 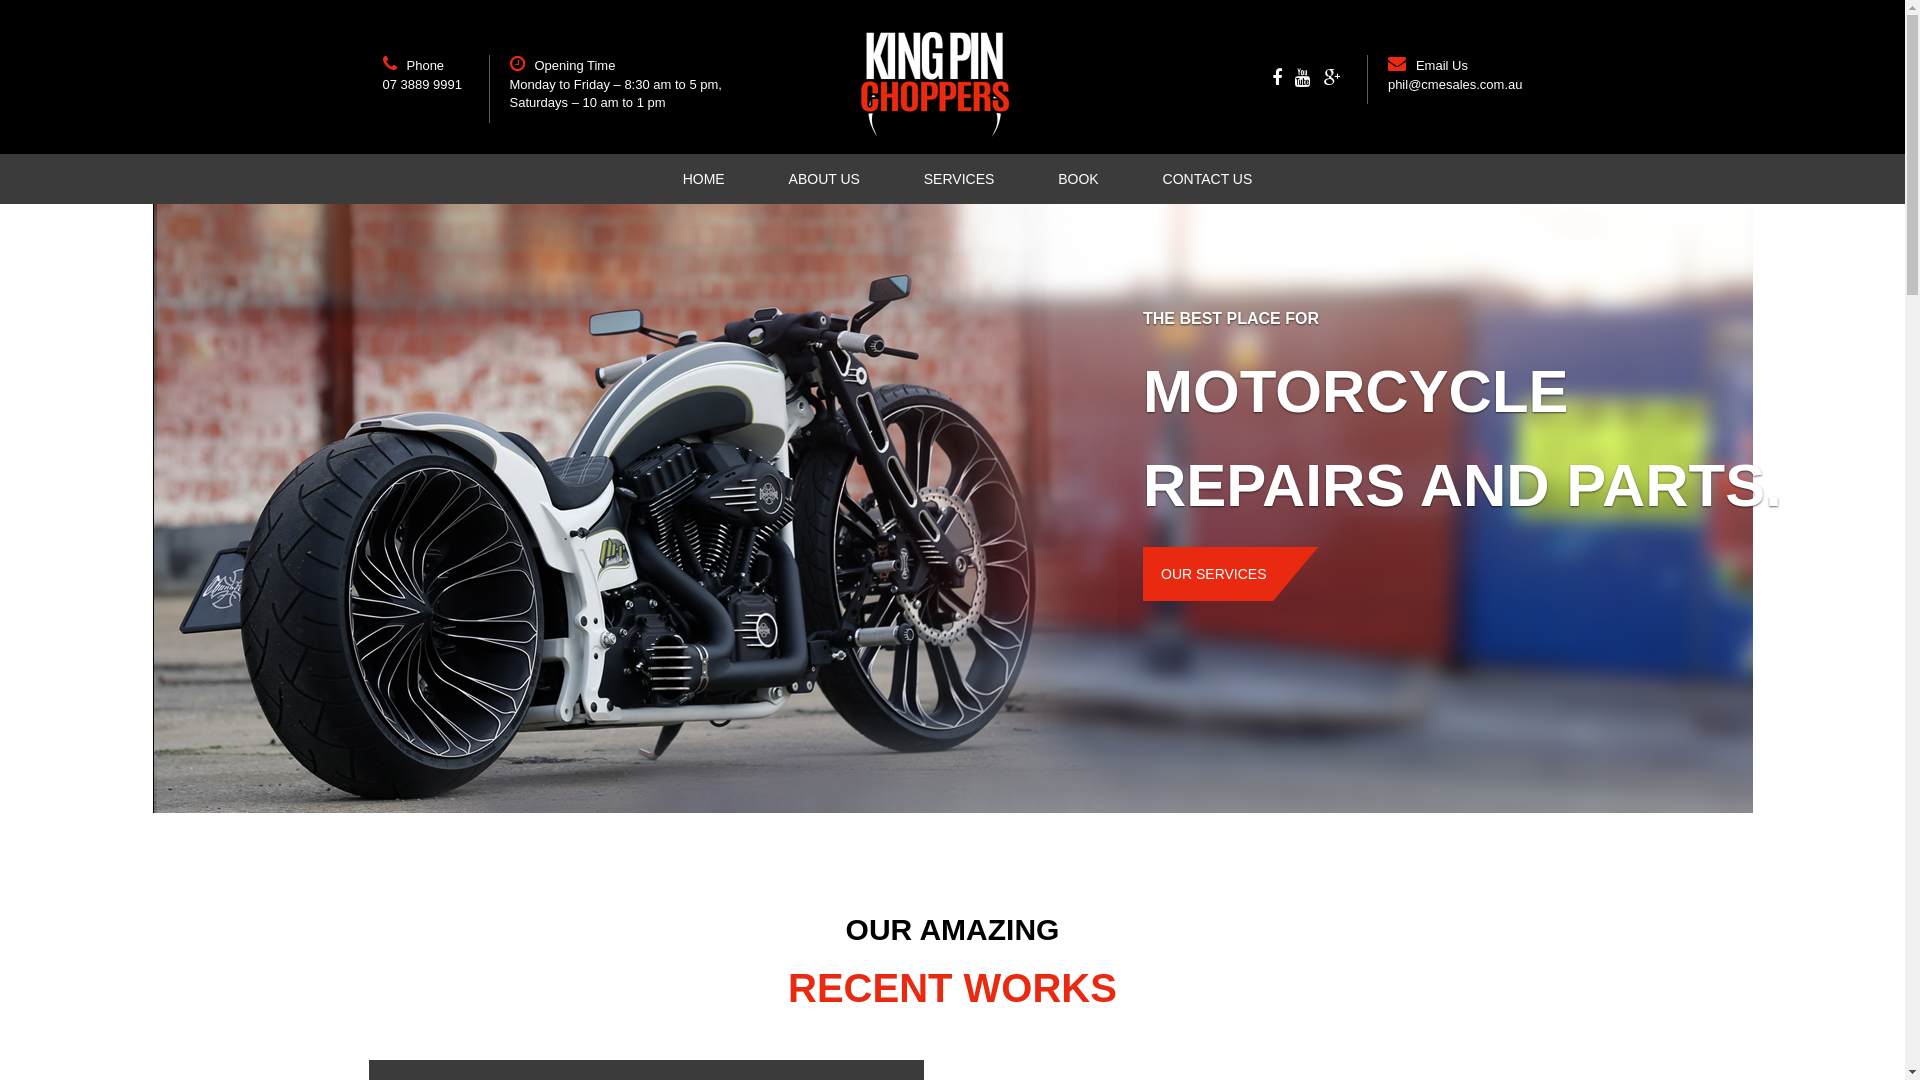 I want to click on ABOUT US, so click(x=824, y=179).